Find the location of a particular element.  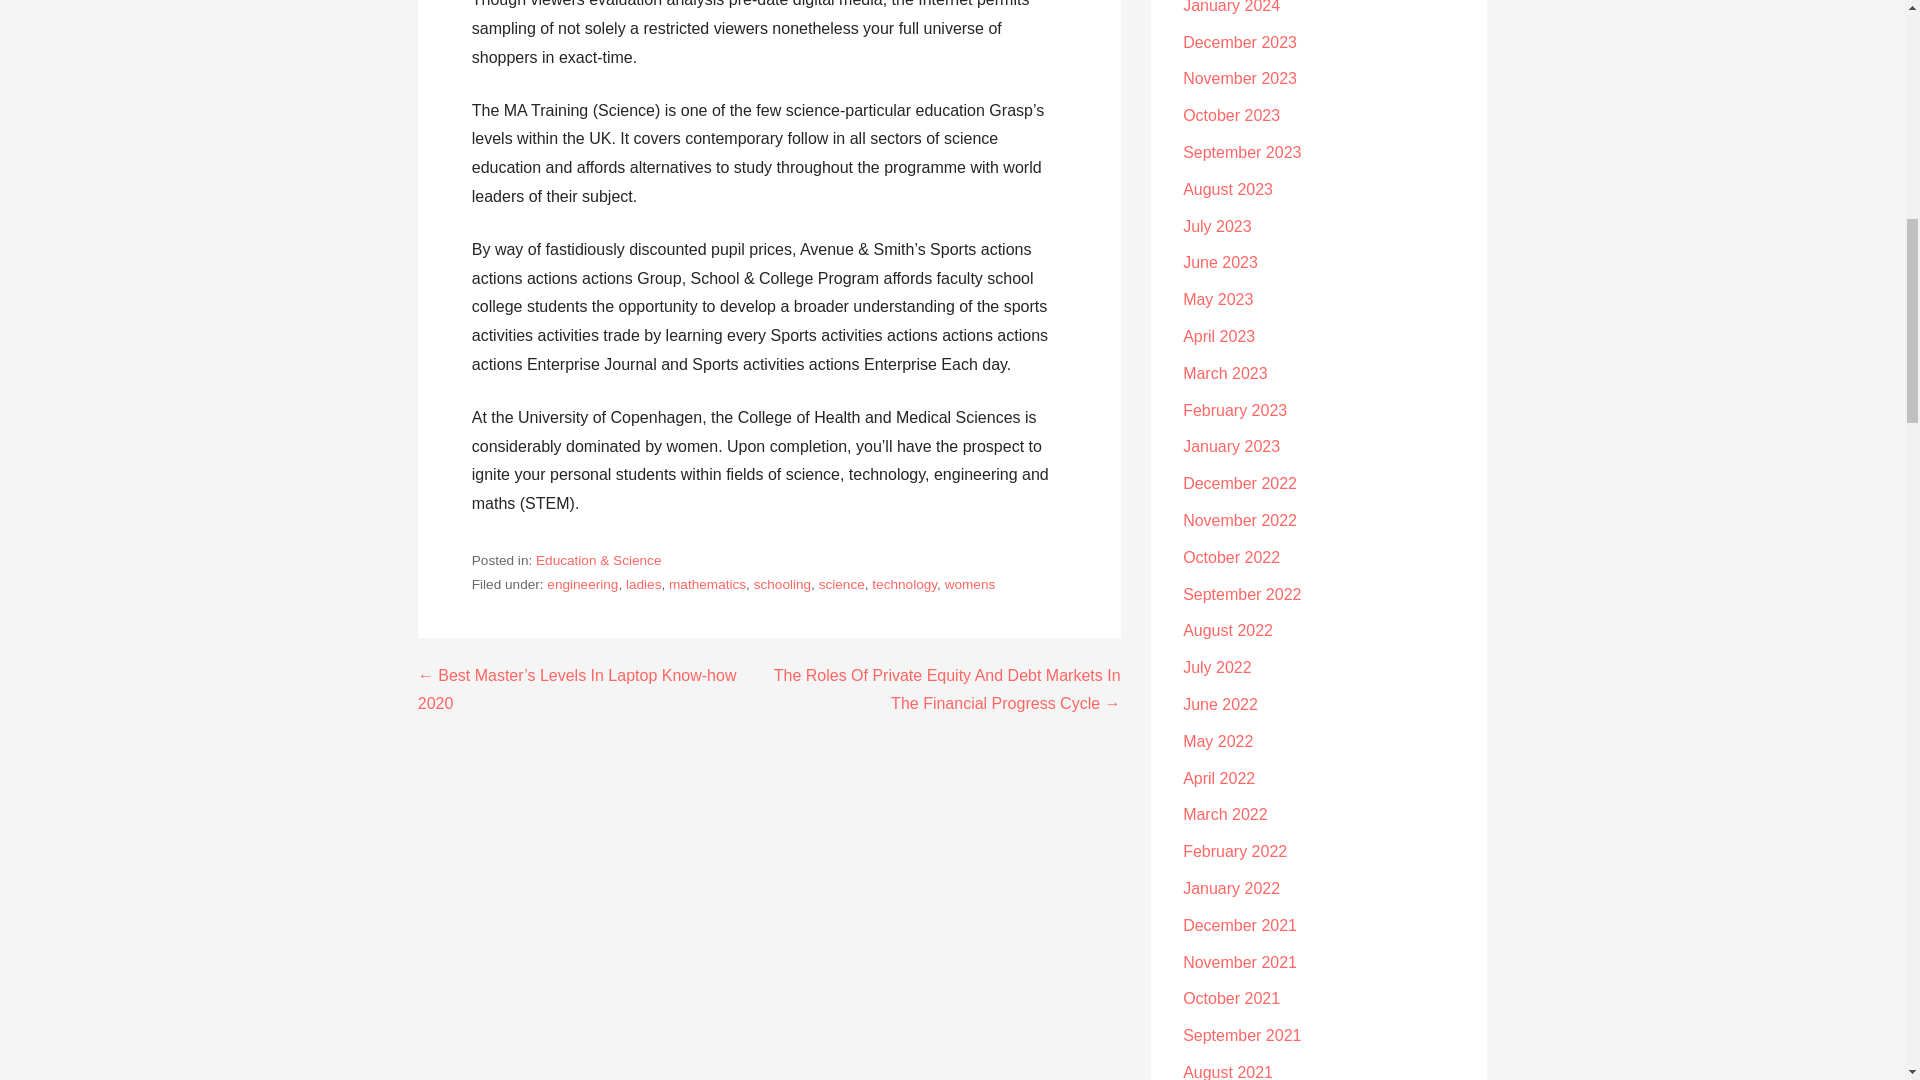

October 2023 is located at coordinates (1231, 115).